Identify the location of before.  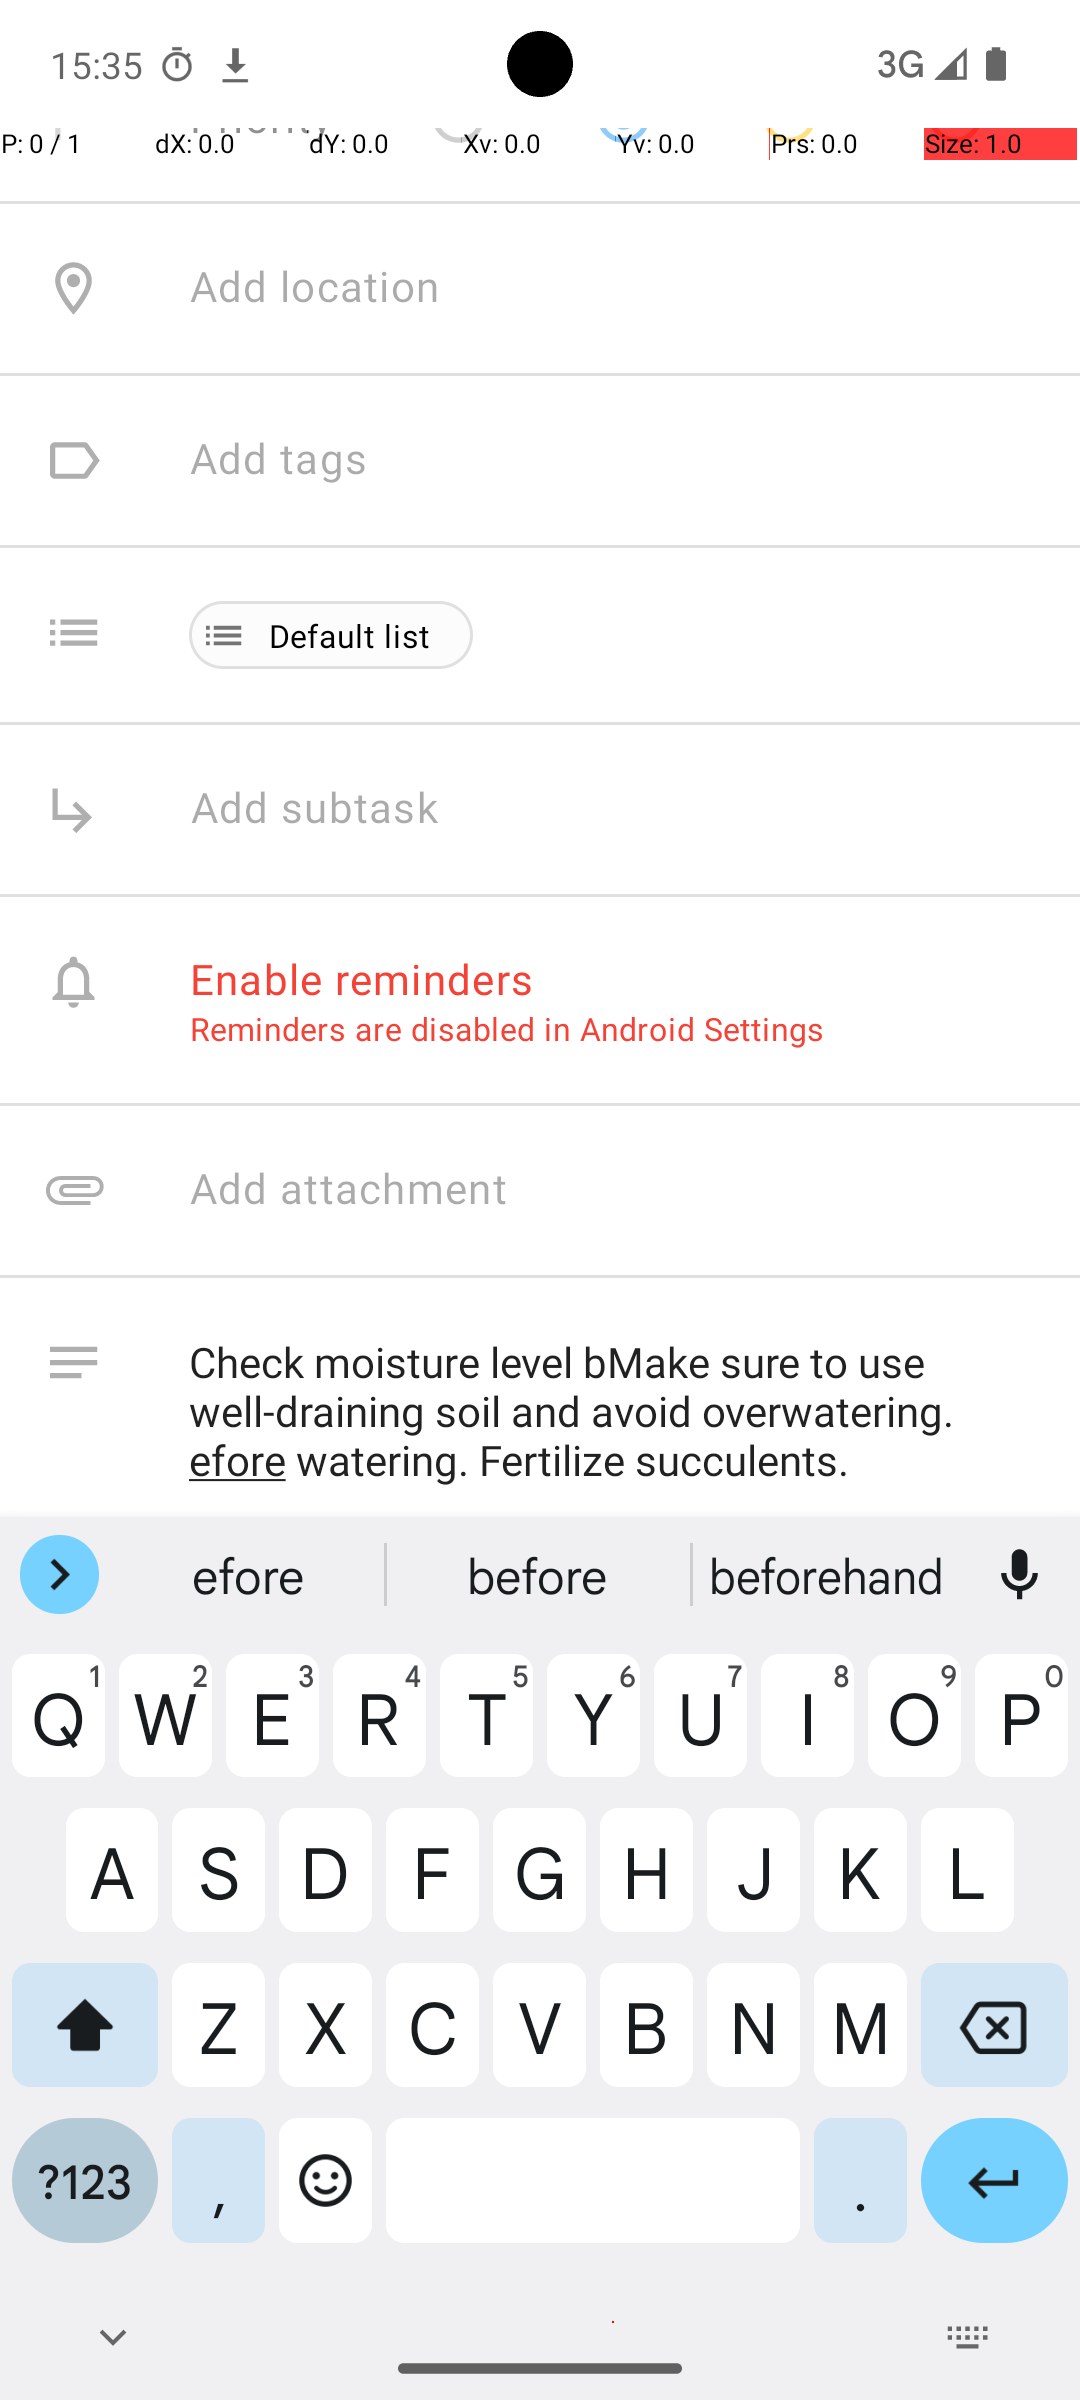
(540, 1575).